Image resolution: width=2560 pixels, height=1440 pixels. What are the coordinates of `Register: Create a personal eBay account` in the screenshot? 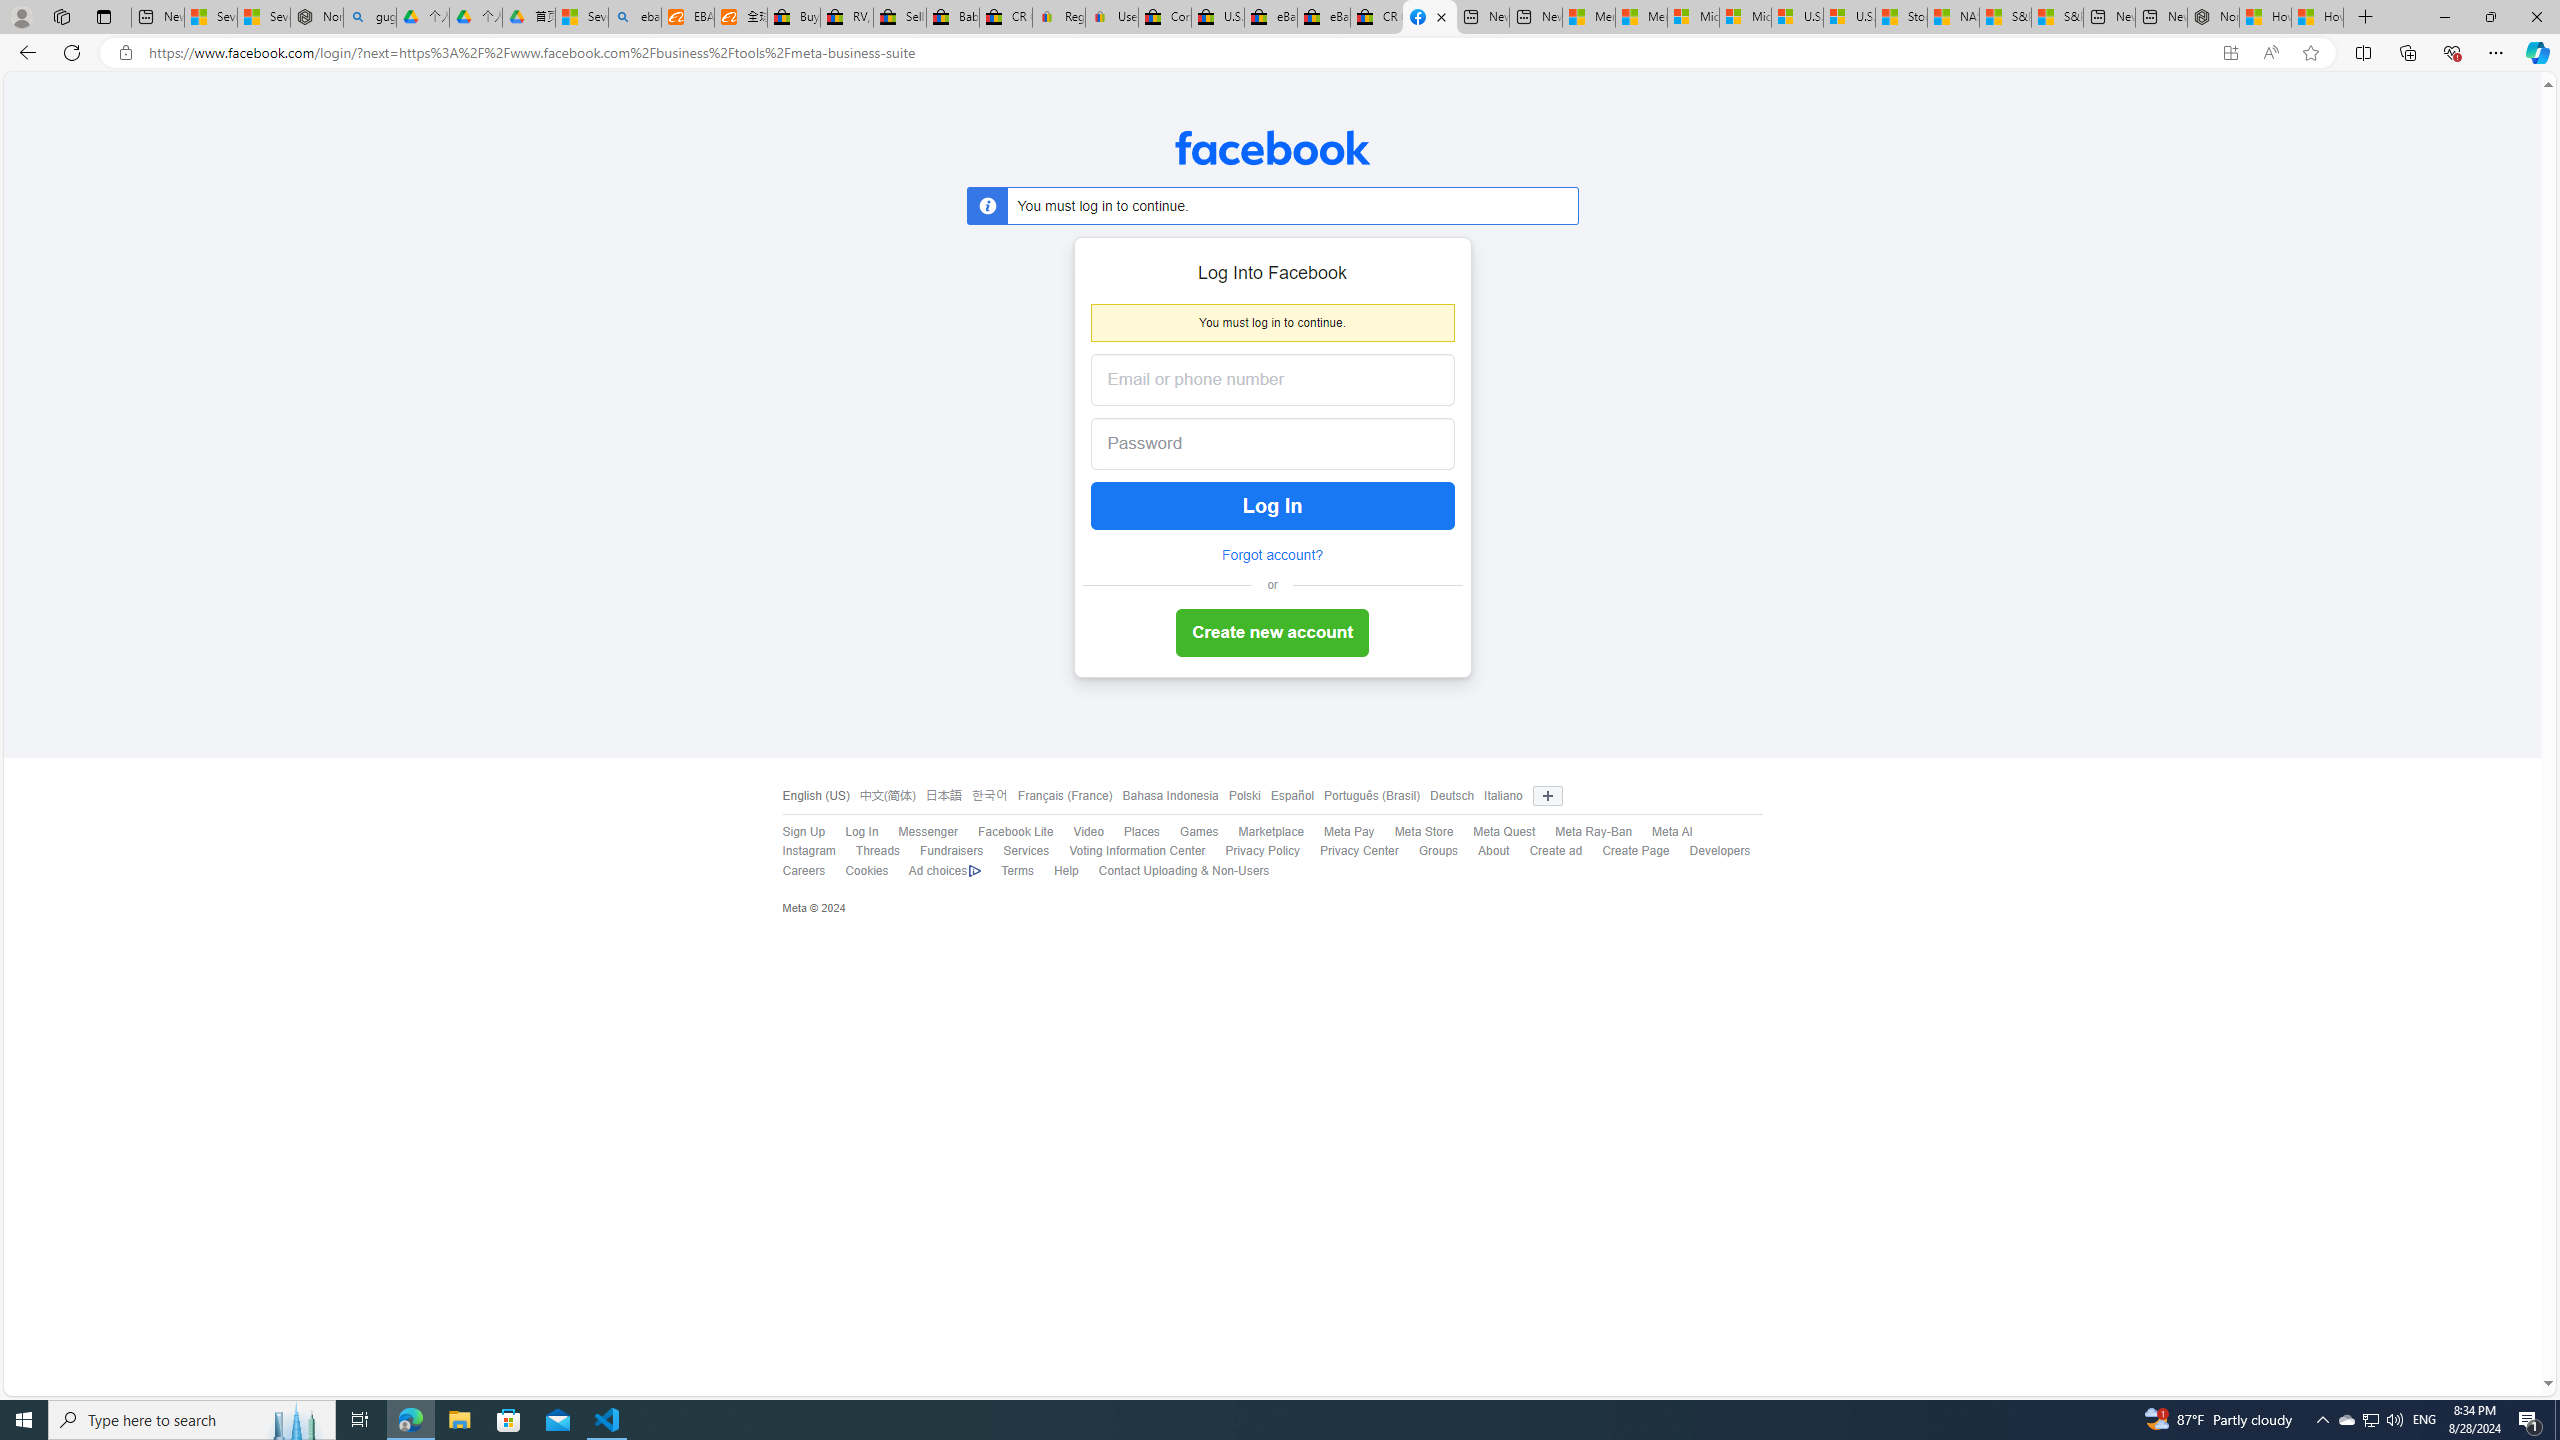 It's located at (1058, 17).